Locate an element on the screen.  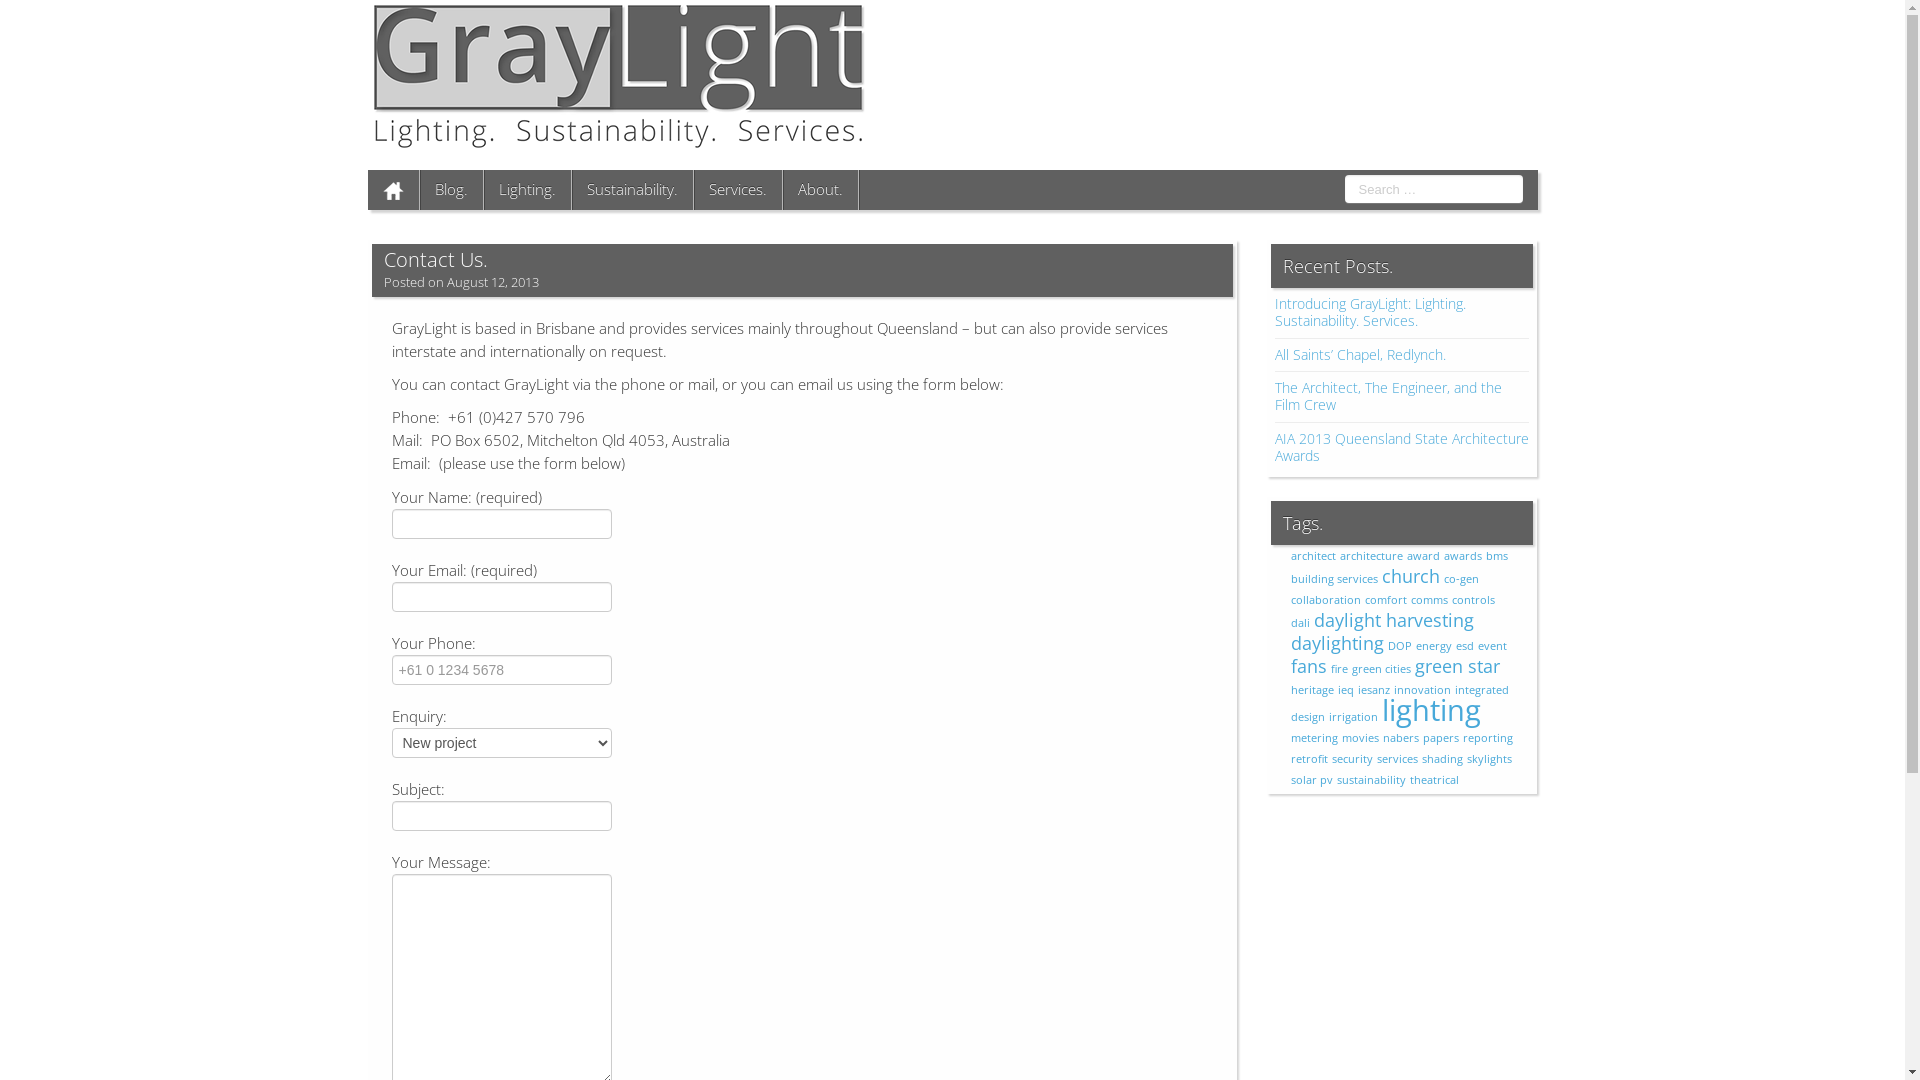
AIA 2013 Queensland State Architecture Awards is located at coordinates (1402, 447).